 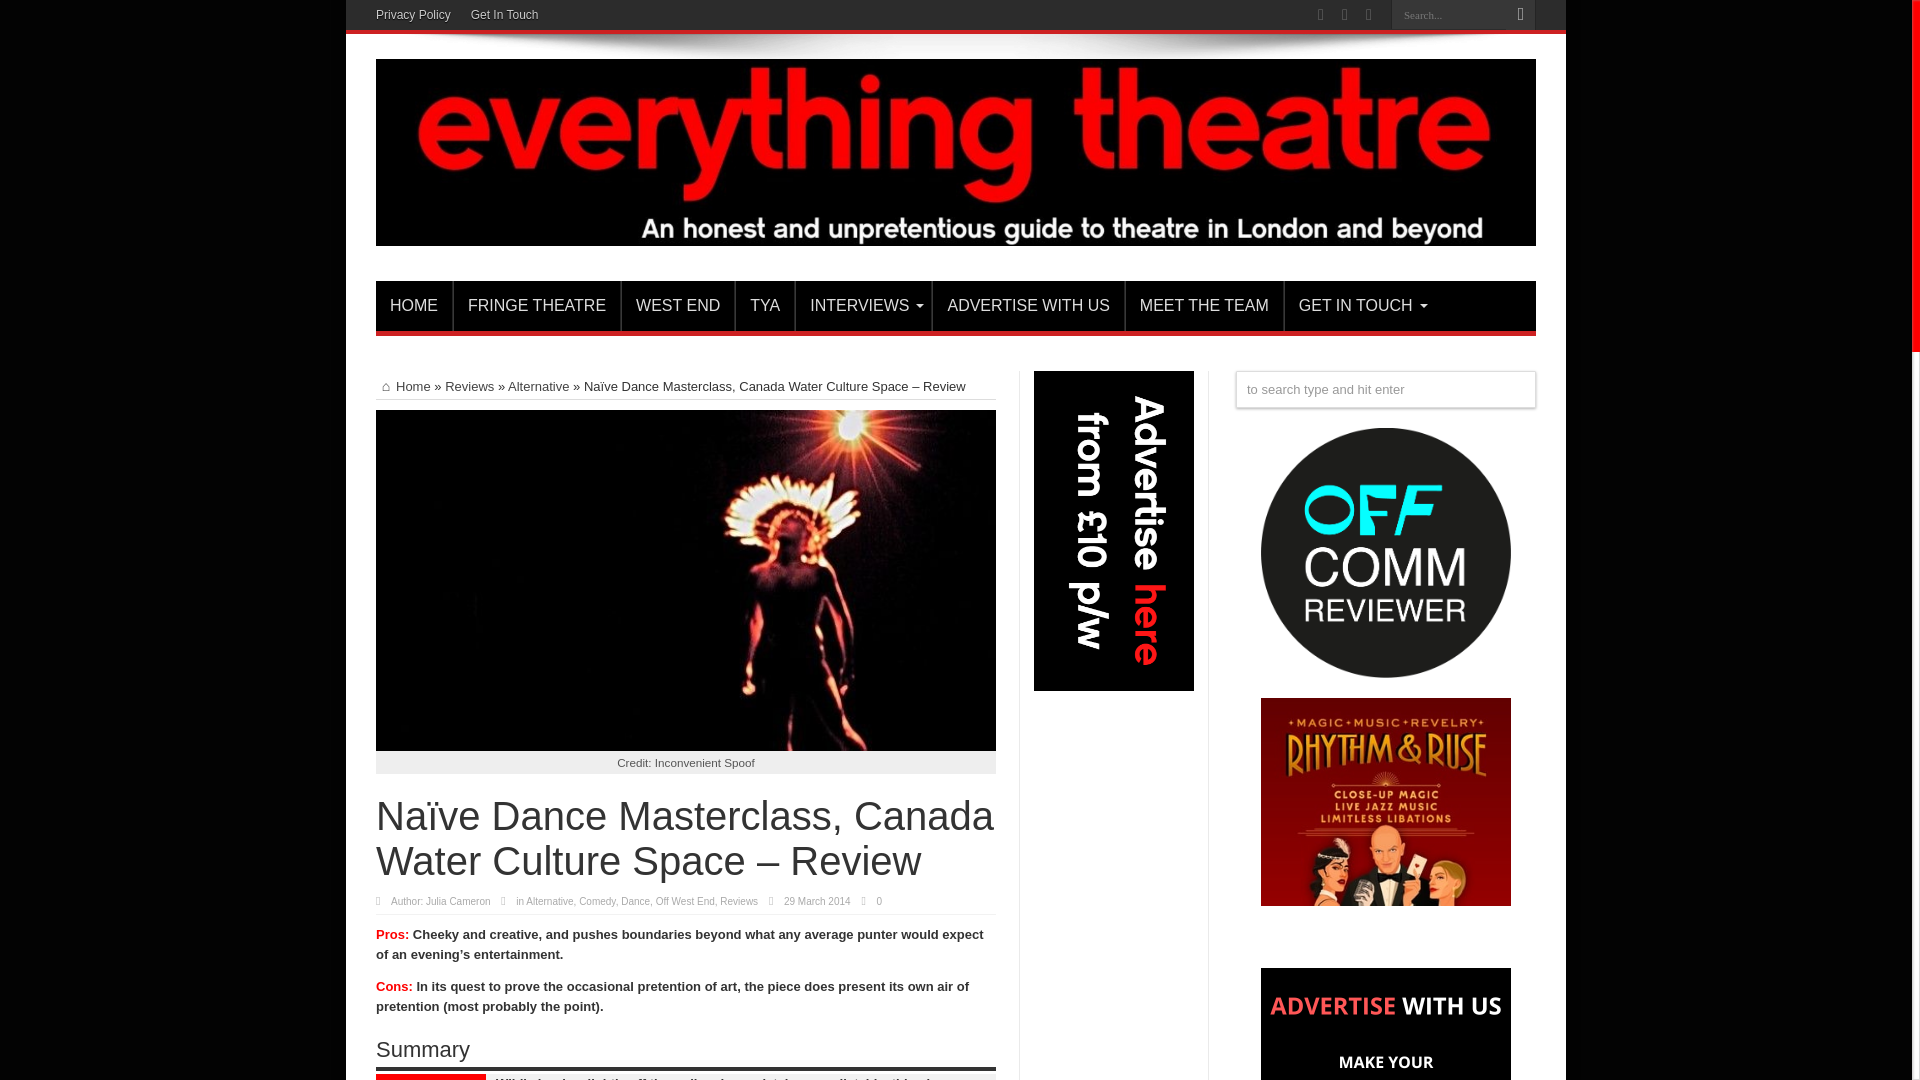 What do you see at coordinates (403, 386) in the screenshot?
I see `Home` at bounding box center [403, 386].